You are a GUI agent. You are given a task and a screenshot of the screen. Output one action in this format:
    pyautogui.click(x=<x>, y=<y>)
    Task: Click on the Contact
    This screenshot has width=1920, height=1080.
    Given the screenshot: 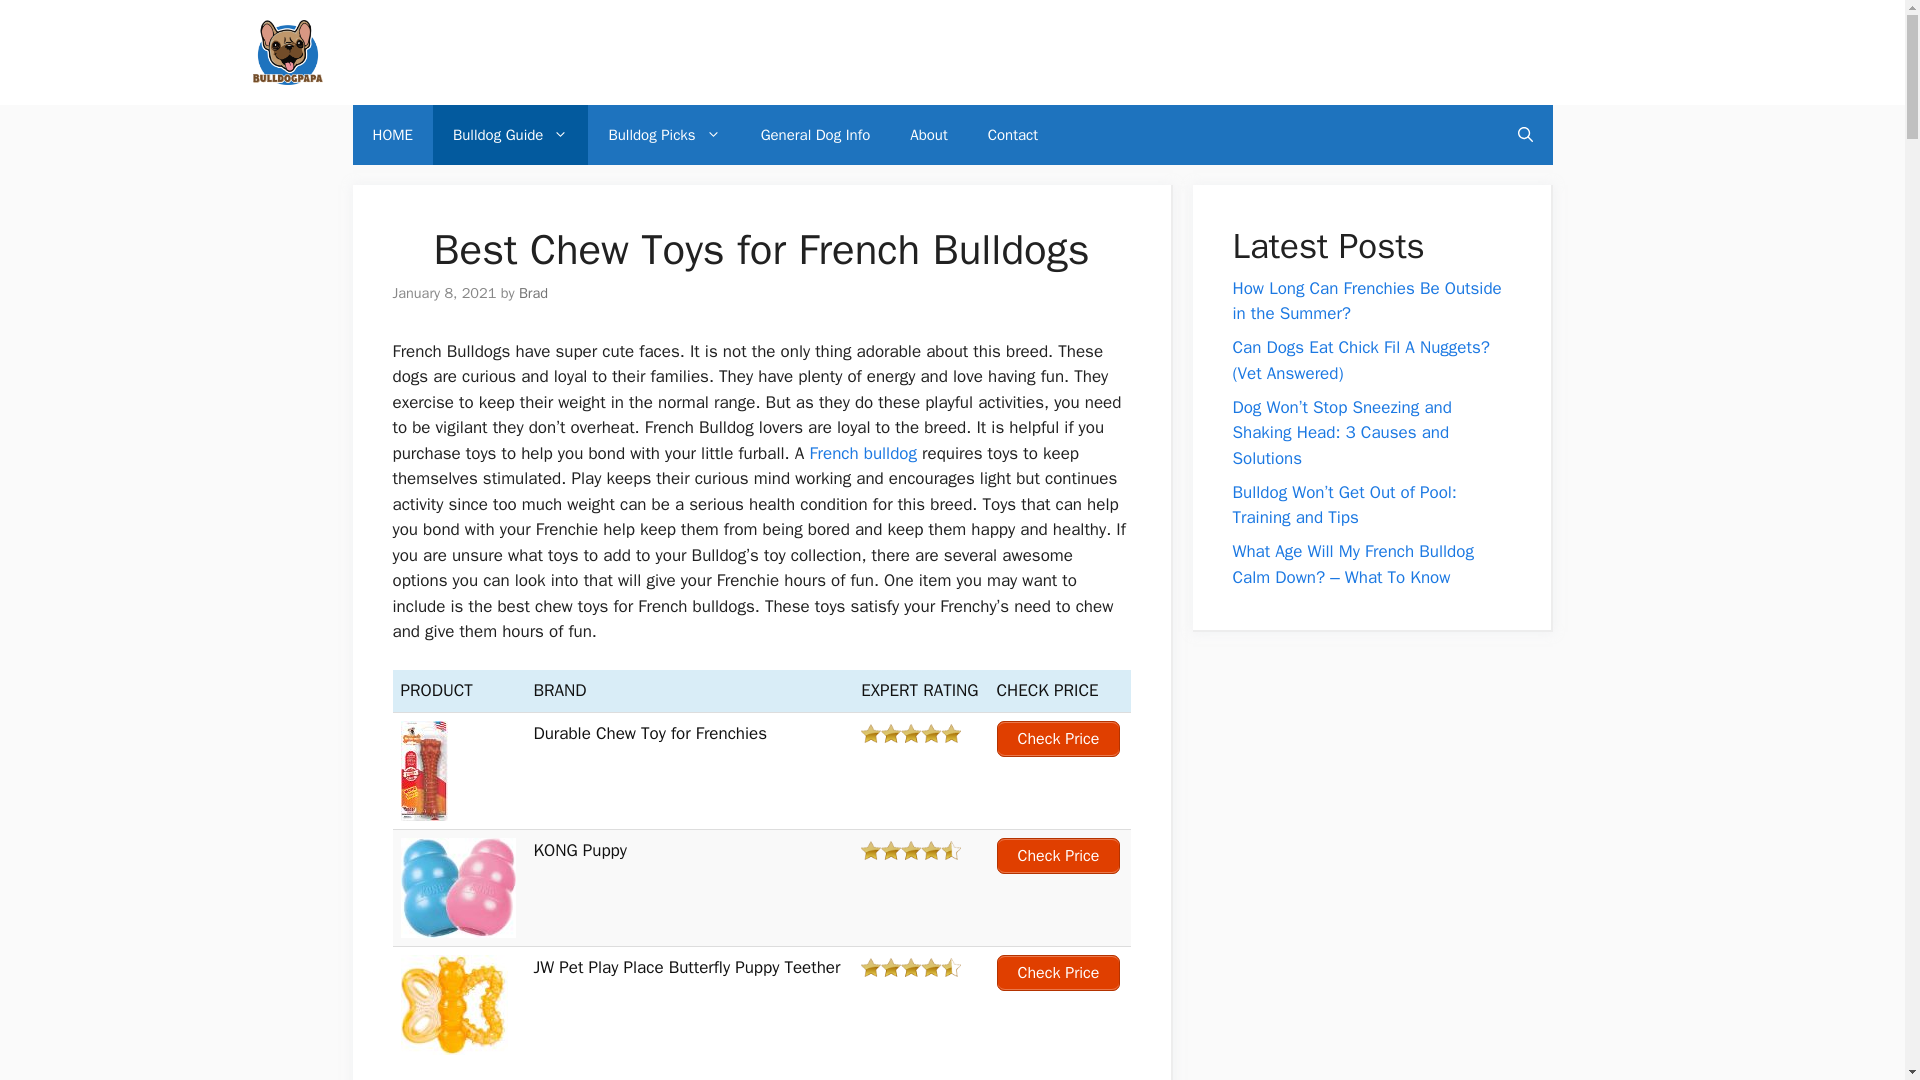 What is the action you would take?
    pyautogui.click(x=1012, y=134)
    